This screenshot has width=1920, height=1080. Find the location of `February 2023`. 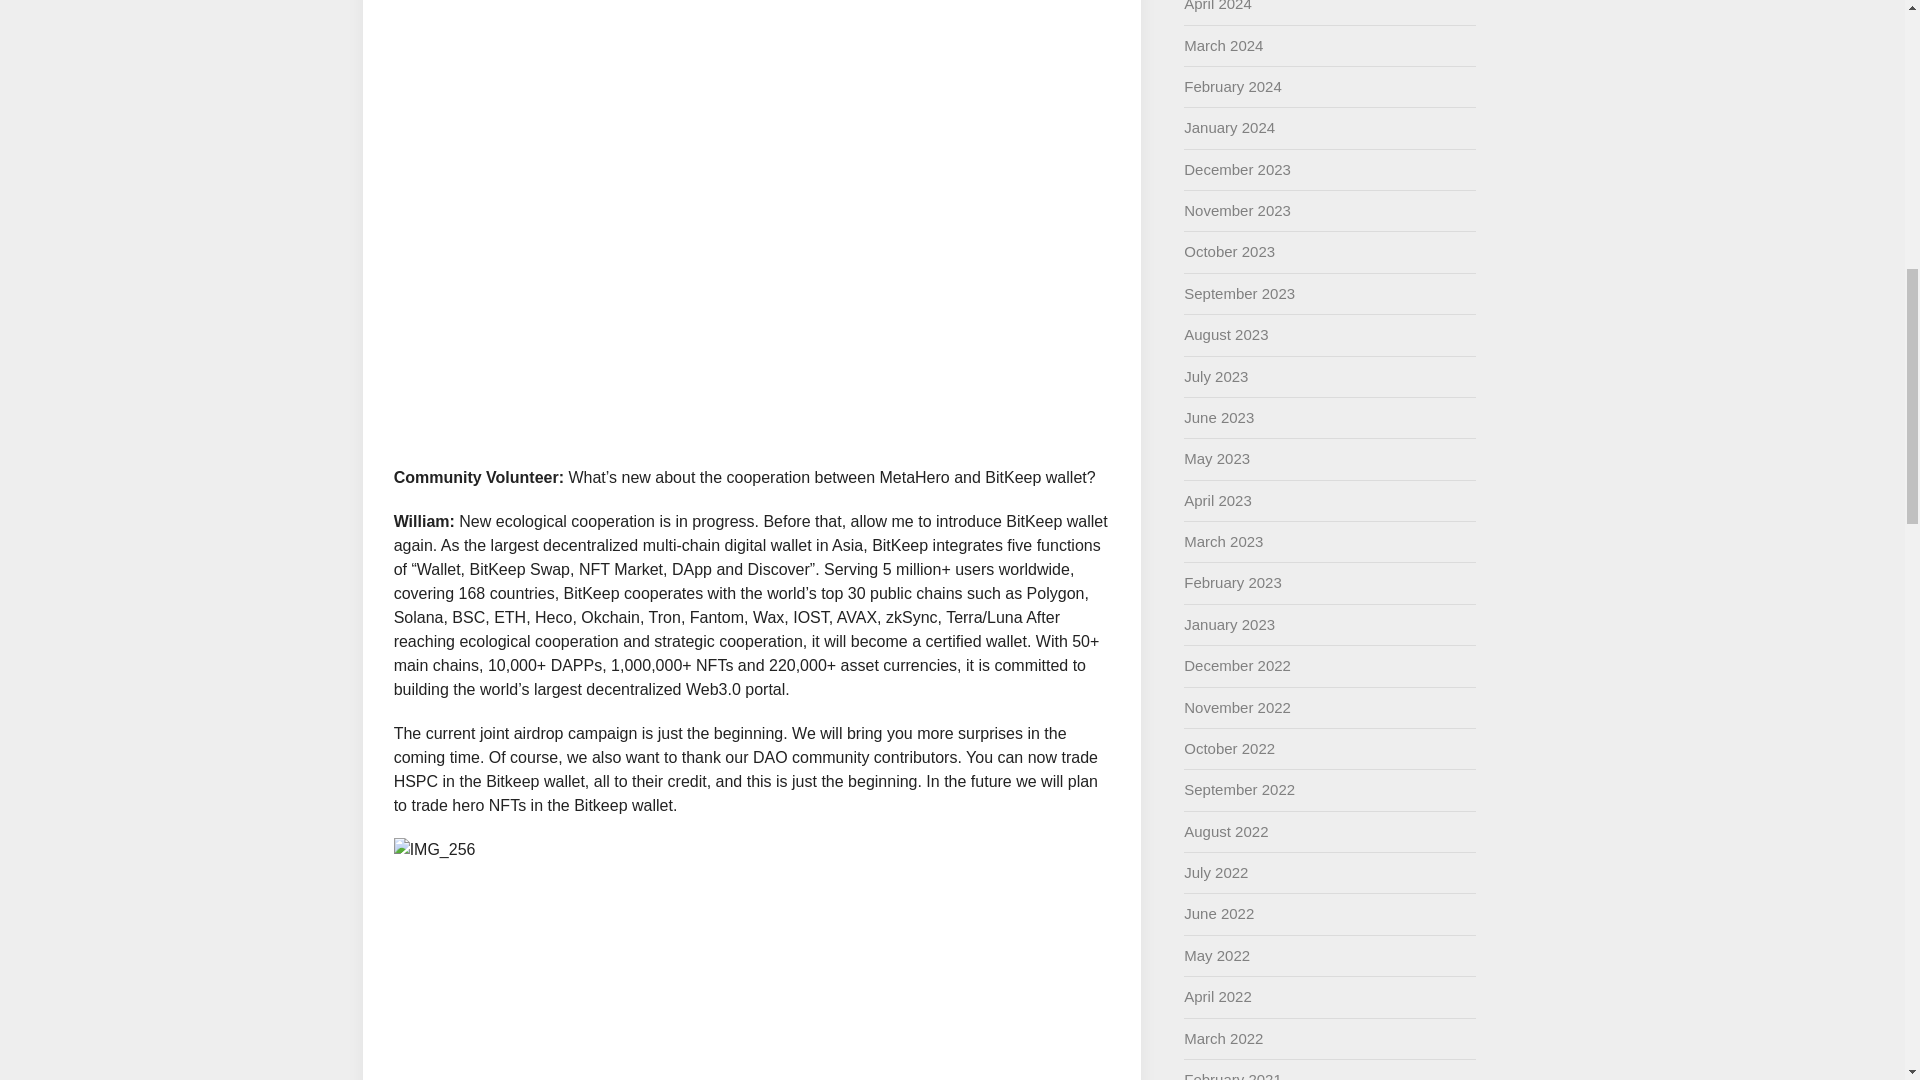

February 2023 is located at coordinates (1233, 582).